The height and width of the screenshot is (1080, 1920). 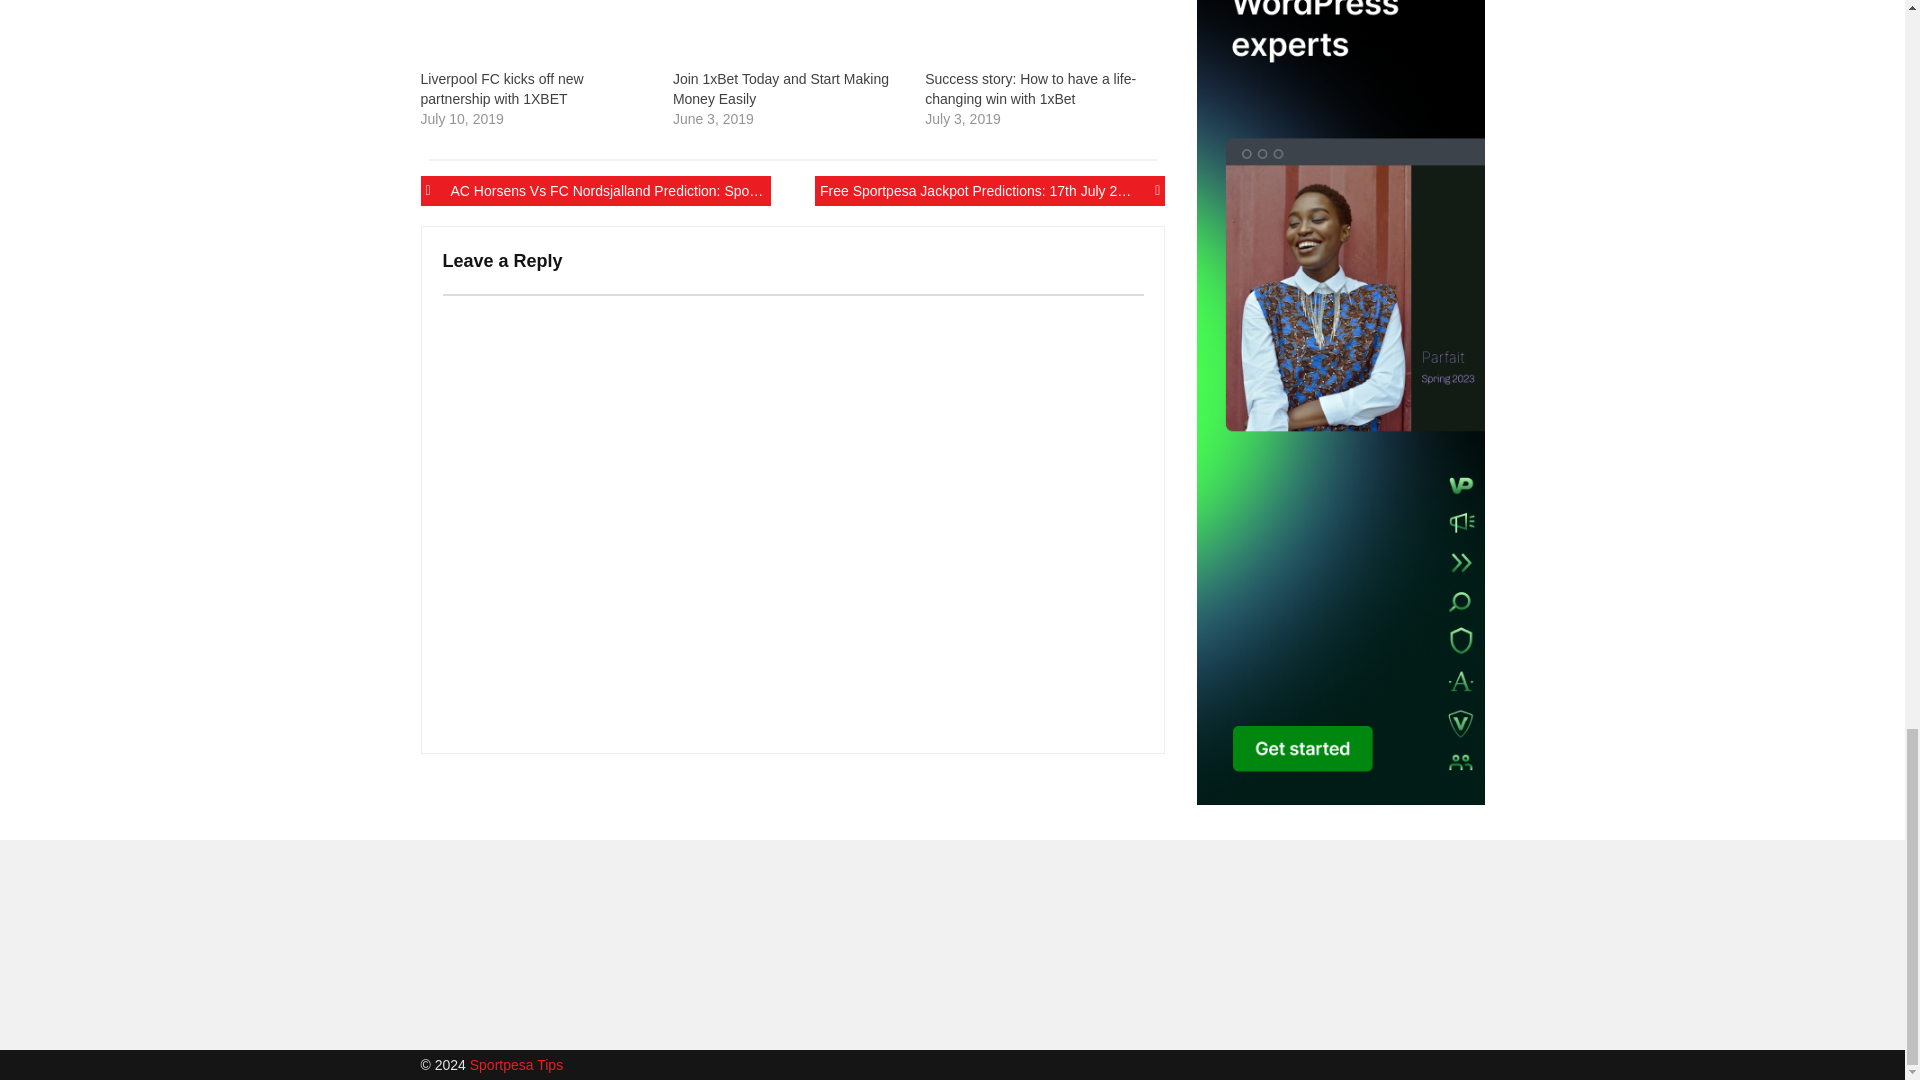 I want to click on Free Sportpesa Jackpot Predictions: 17th July 2019, so click(x=990, y=191).